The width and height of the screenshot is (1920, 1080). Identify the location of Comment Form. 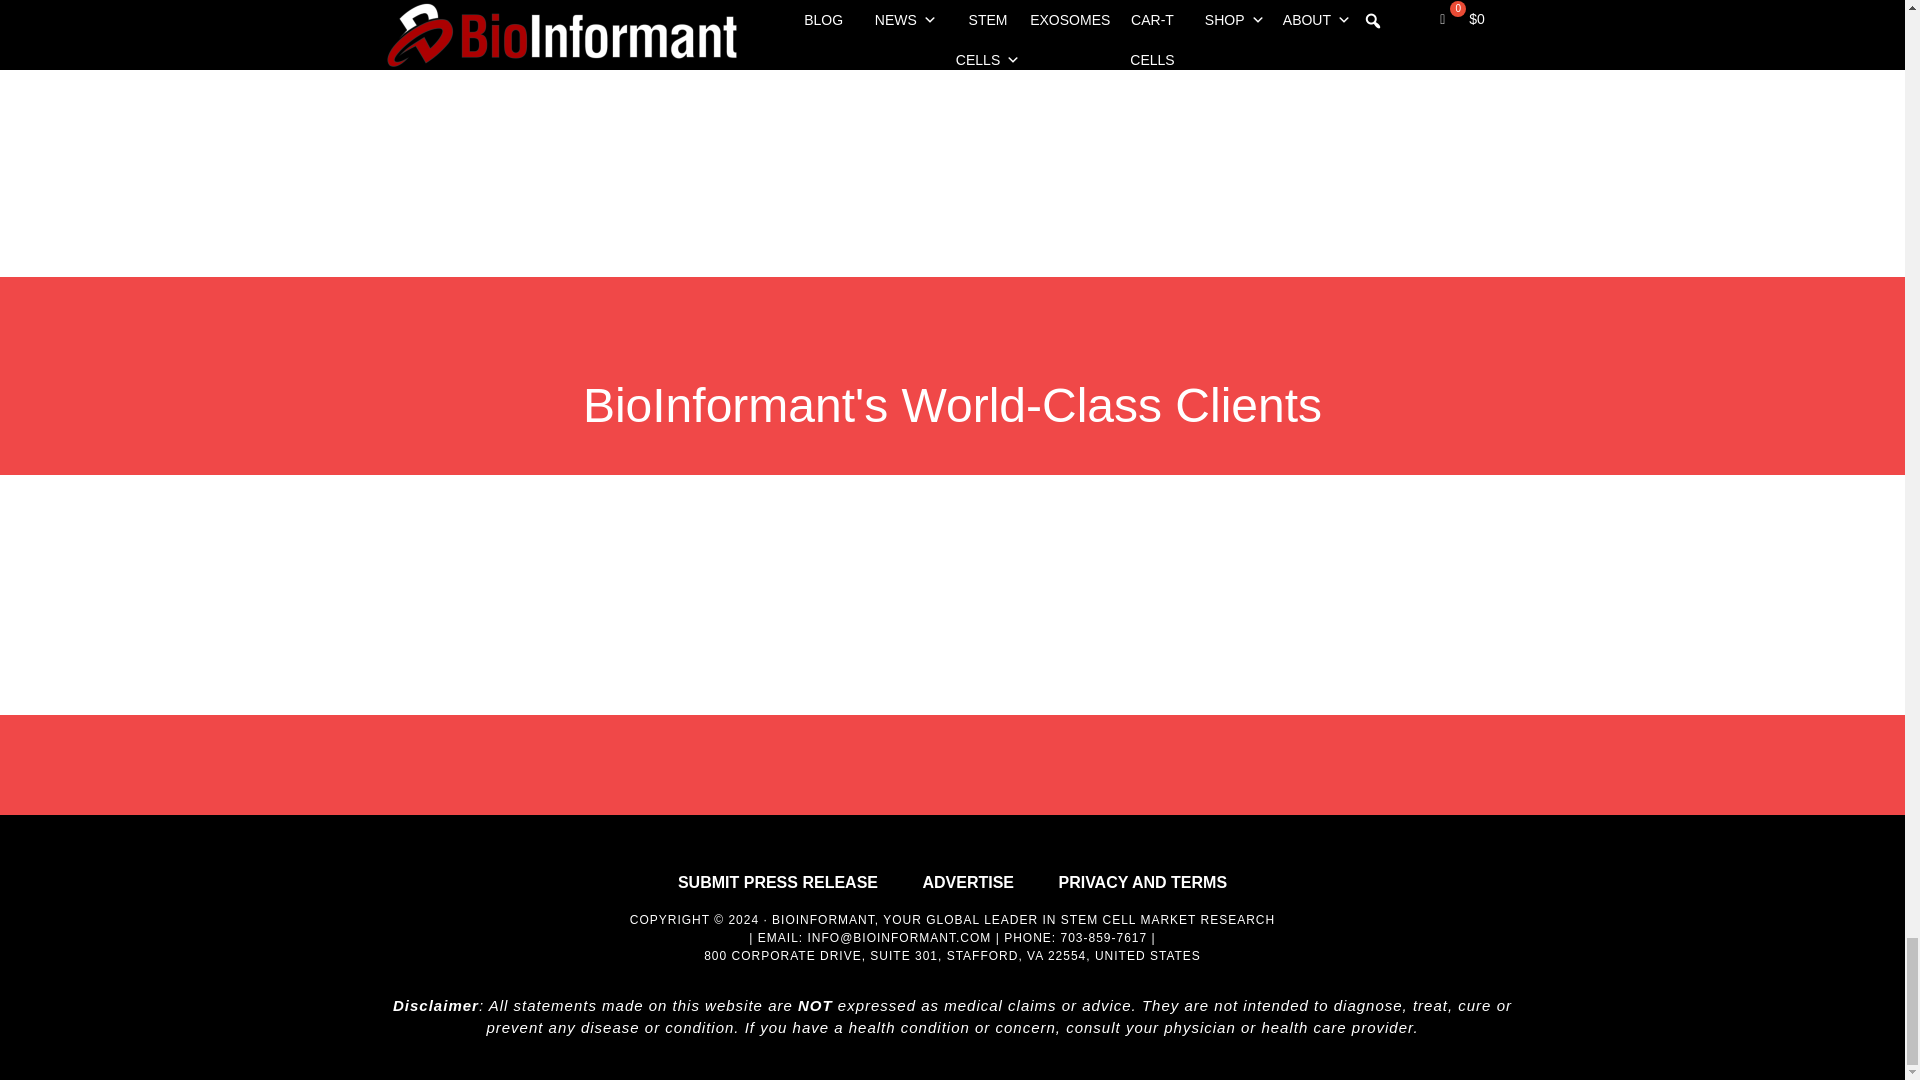
(1172, 84).